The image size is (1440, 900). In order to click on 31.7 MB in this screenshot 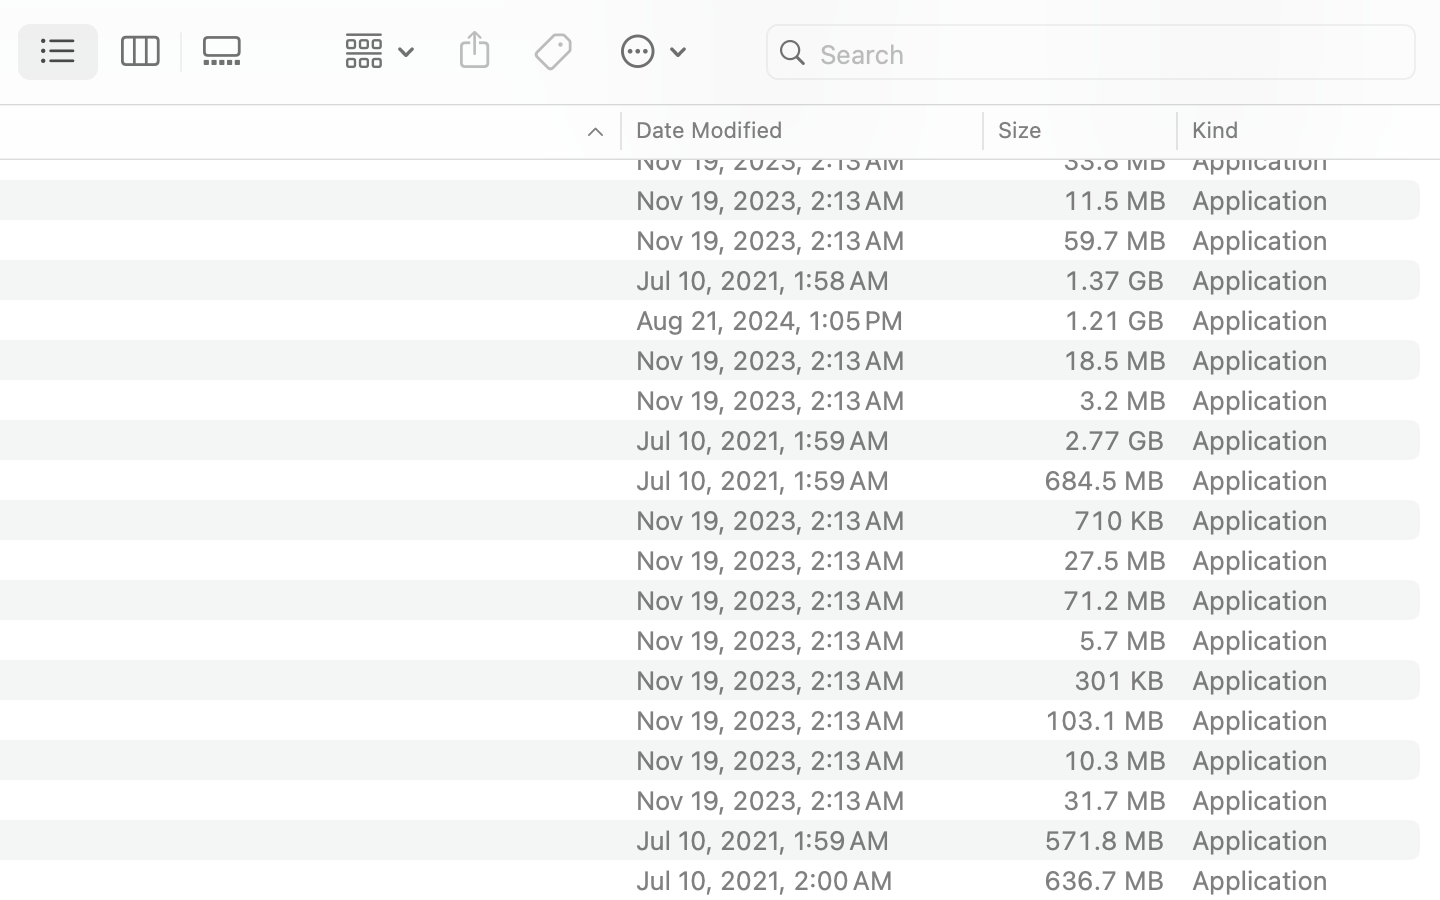, I will do `click(1114, 800)`.